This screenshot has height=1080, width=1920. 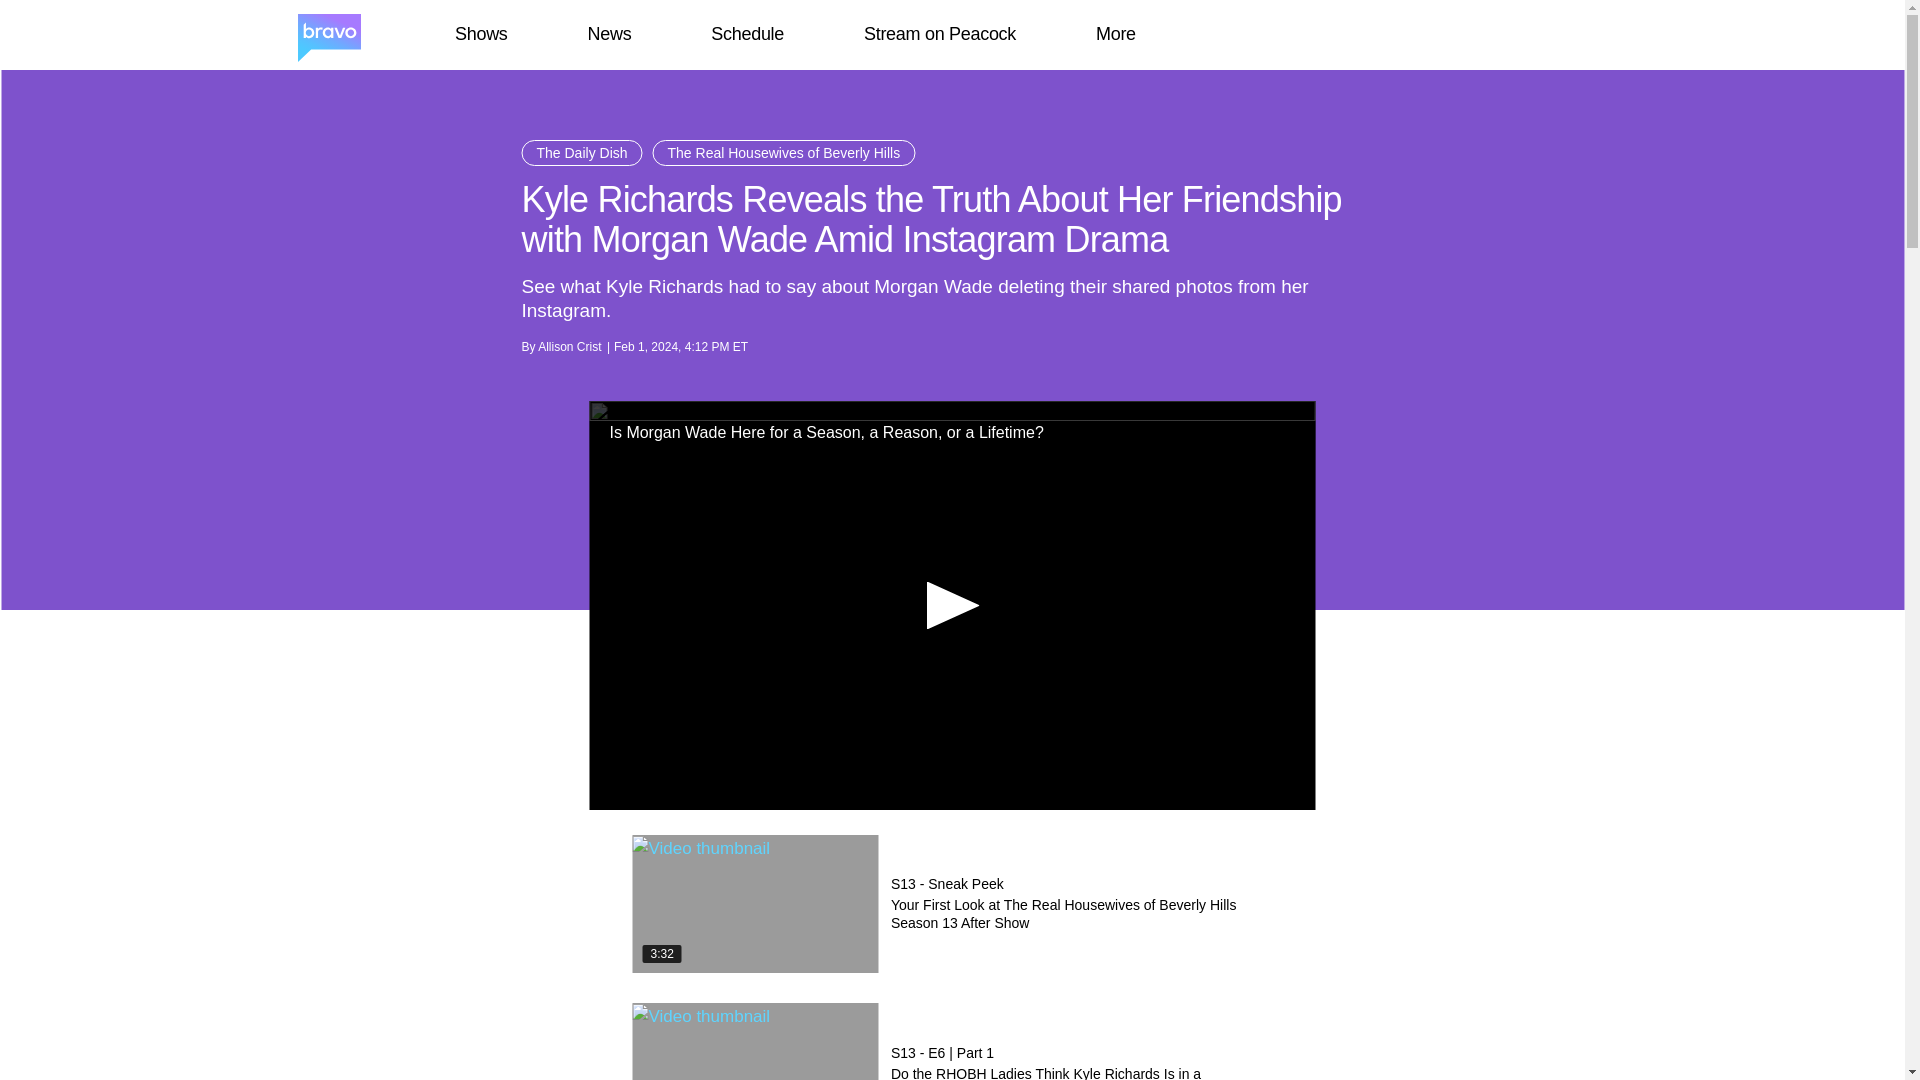 I want to click on Schedule, so click(x=746, y=34).